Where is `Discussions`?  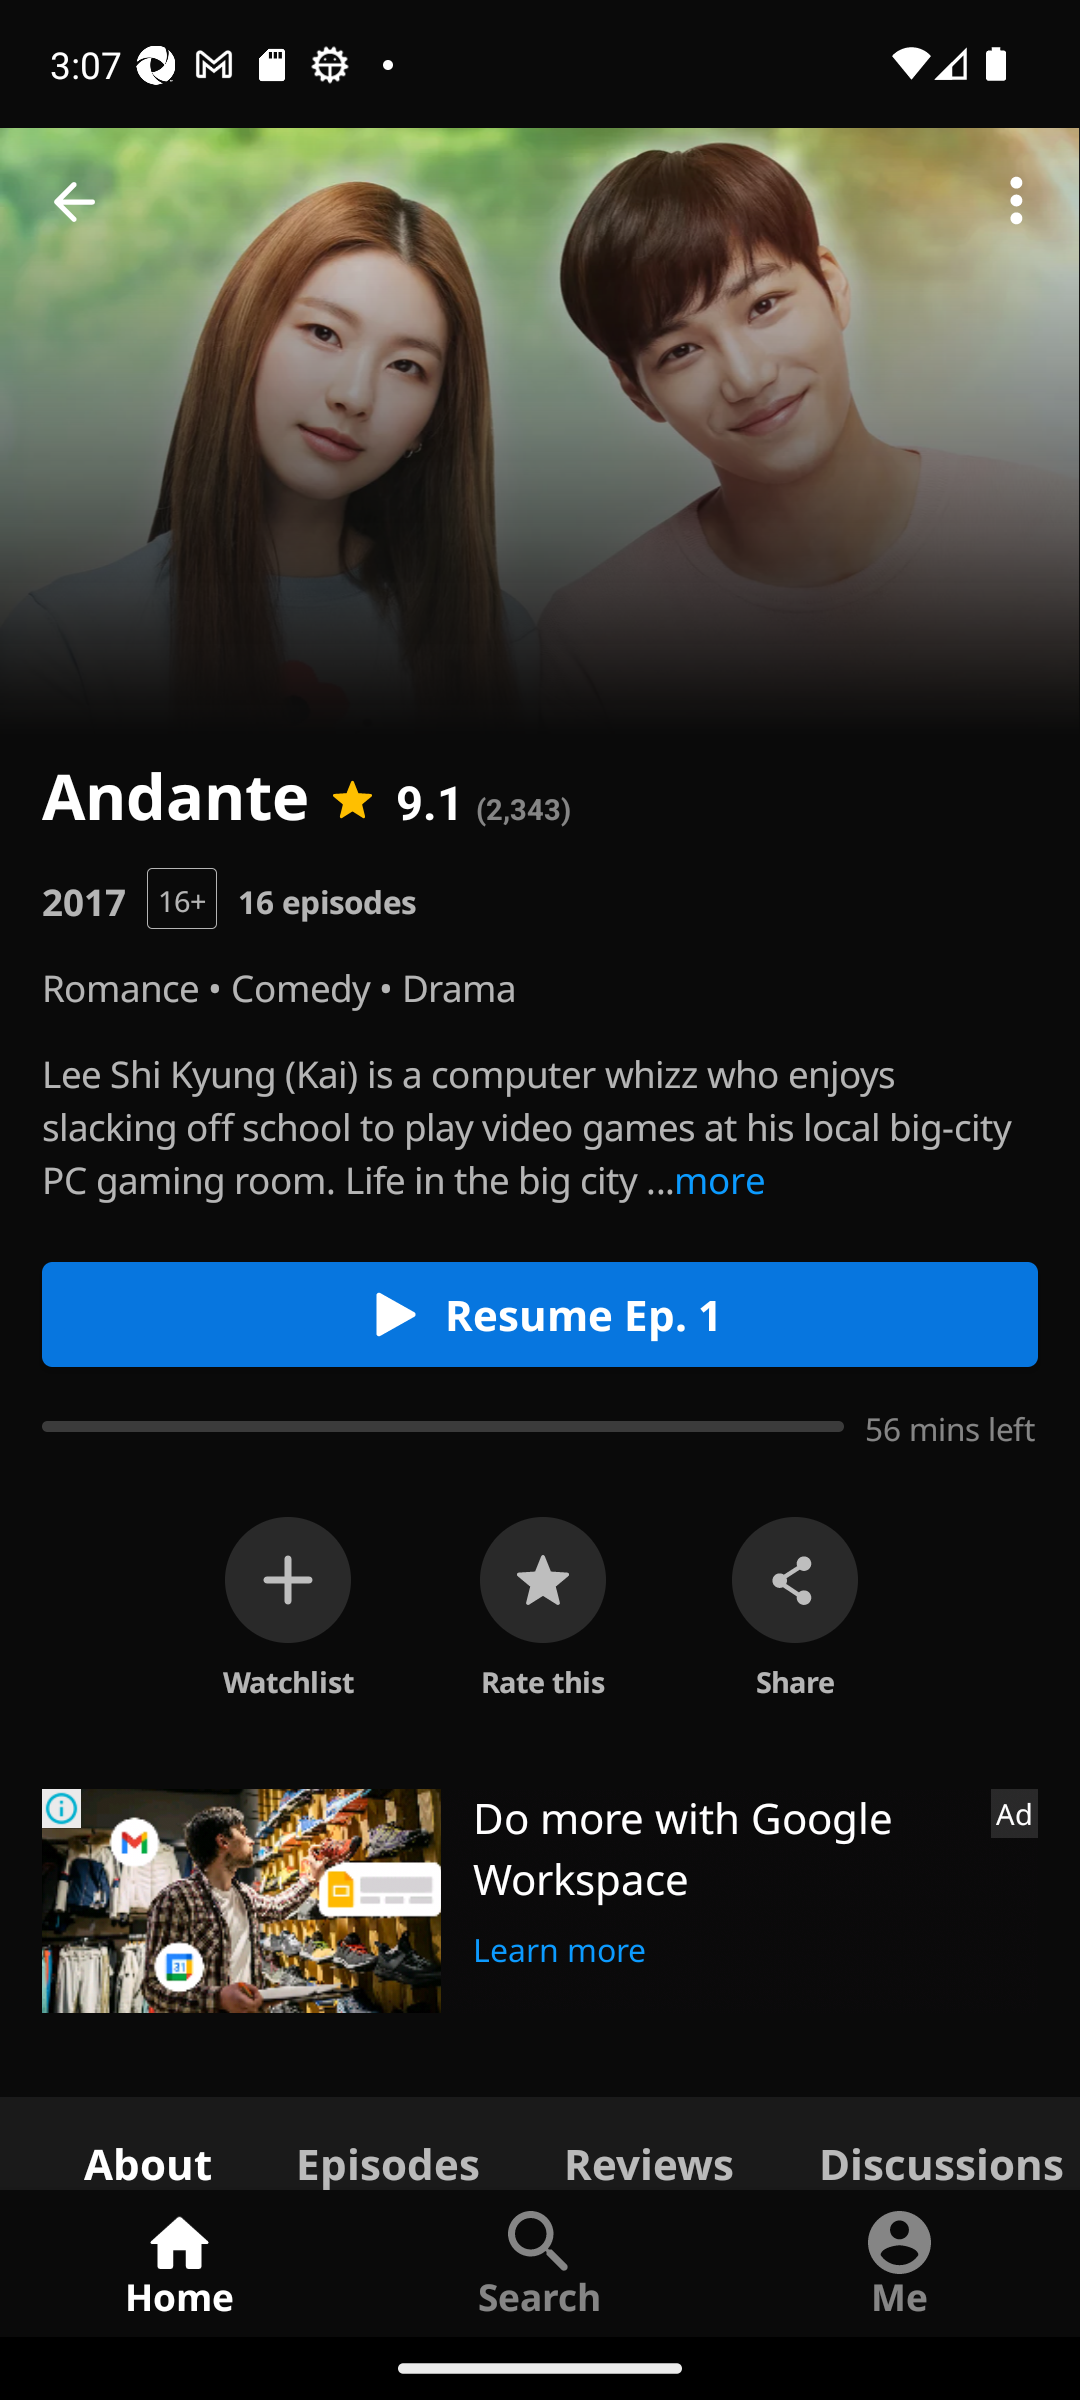 Discussions is located at coordinates (928, 2142).